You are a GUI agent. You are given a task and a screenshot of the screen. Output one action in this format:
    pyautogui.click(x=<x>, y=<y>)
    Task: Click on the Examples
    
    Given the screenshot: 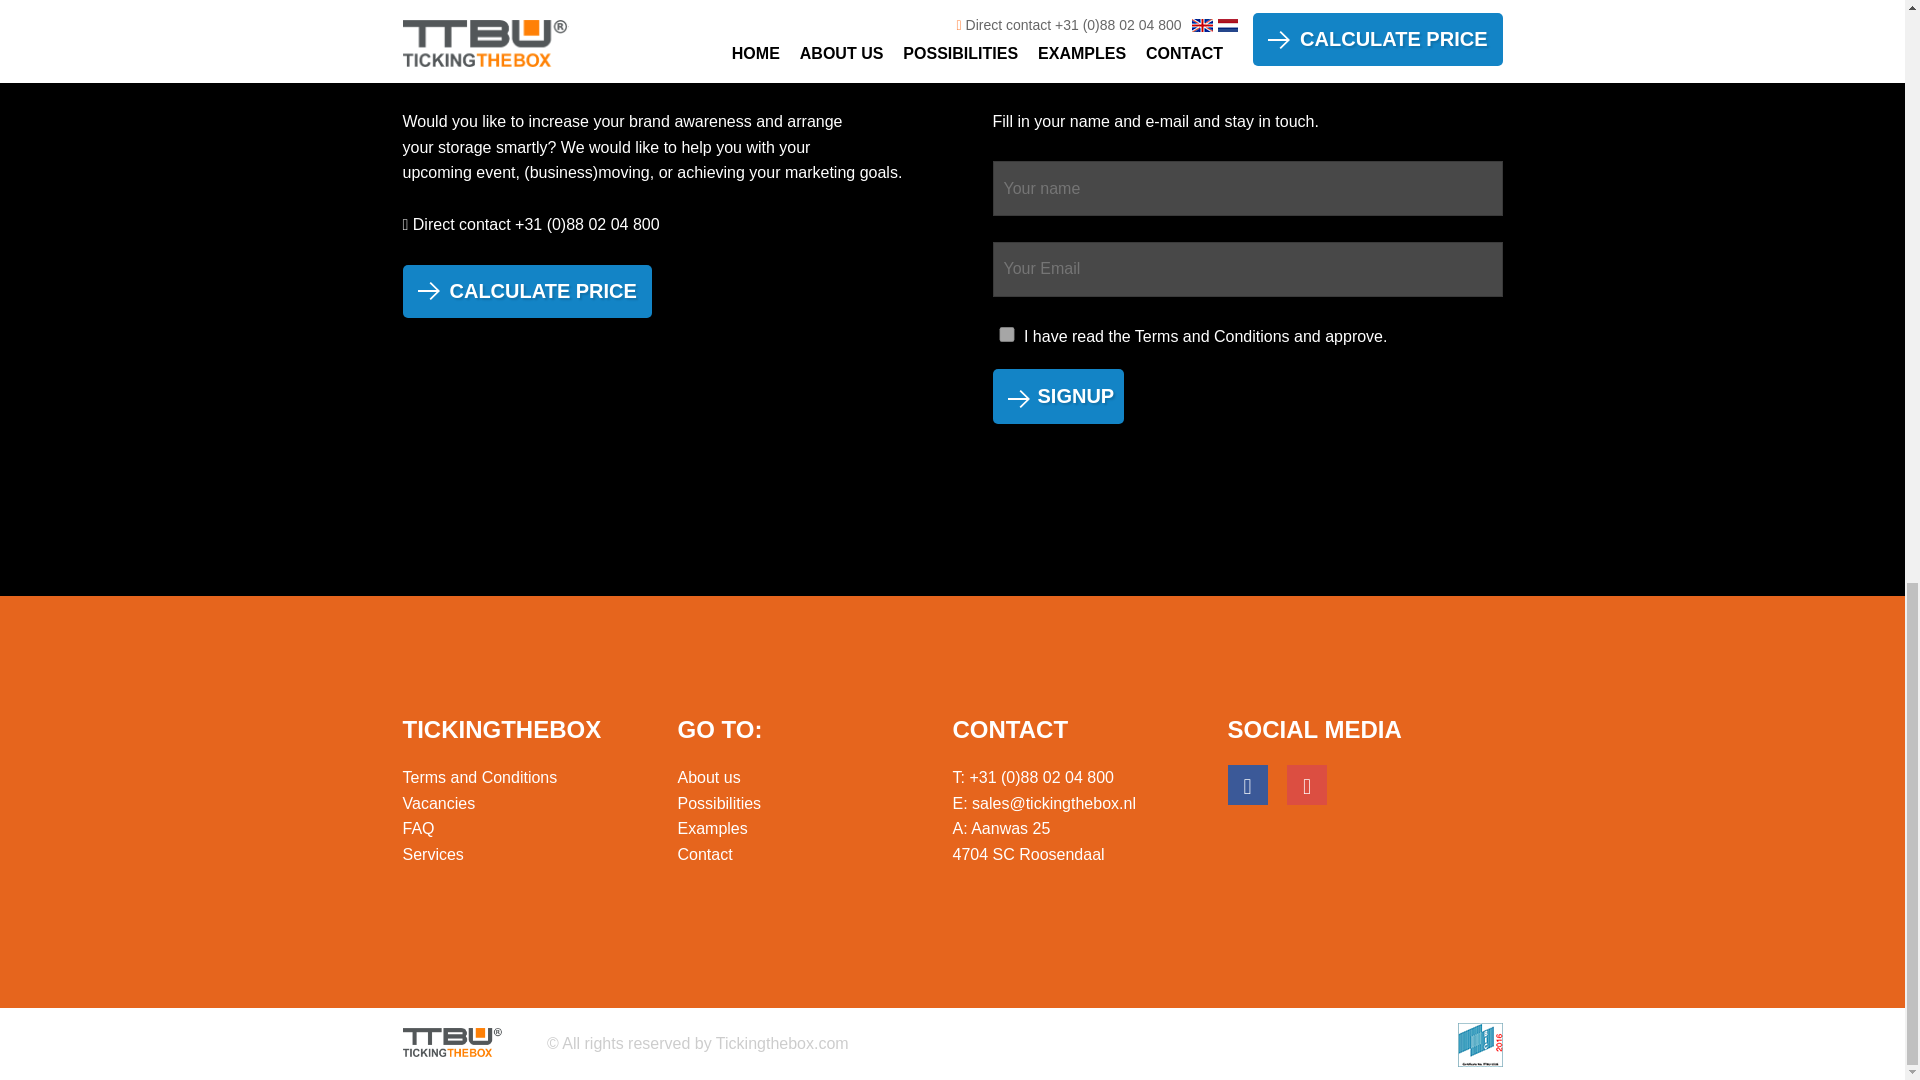 What is the action you would take?
    pyautogui.click(x=712, y=828)
    